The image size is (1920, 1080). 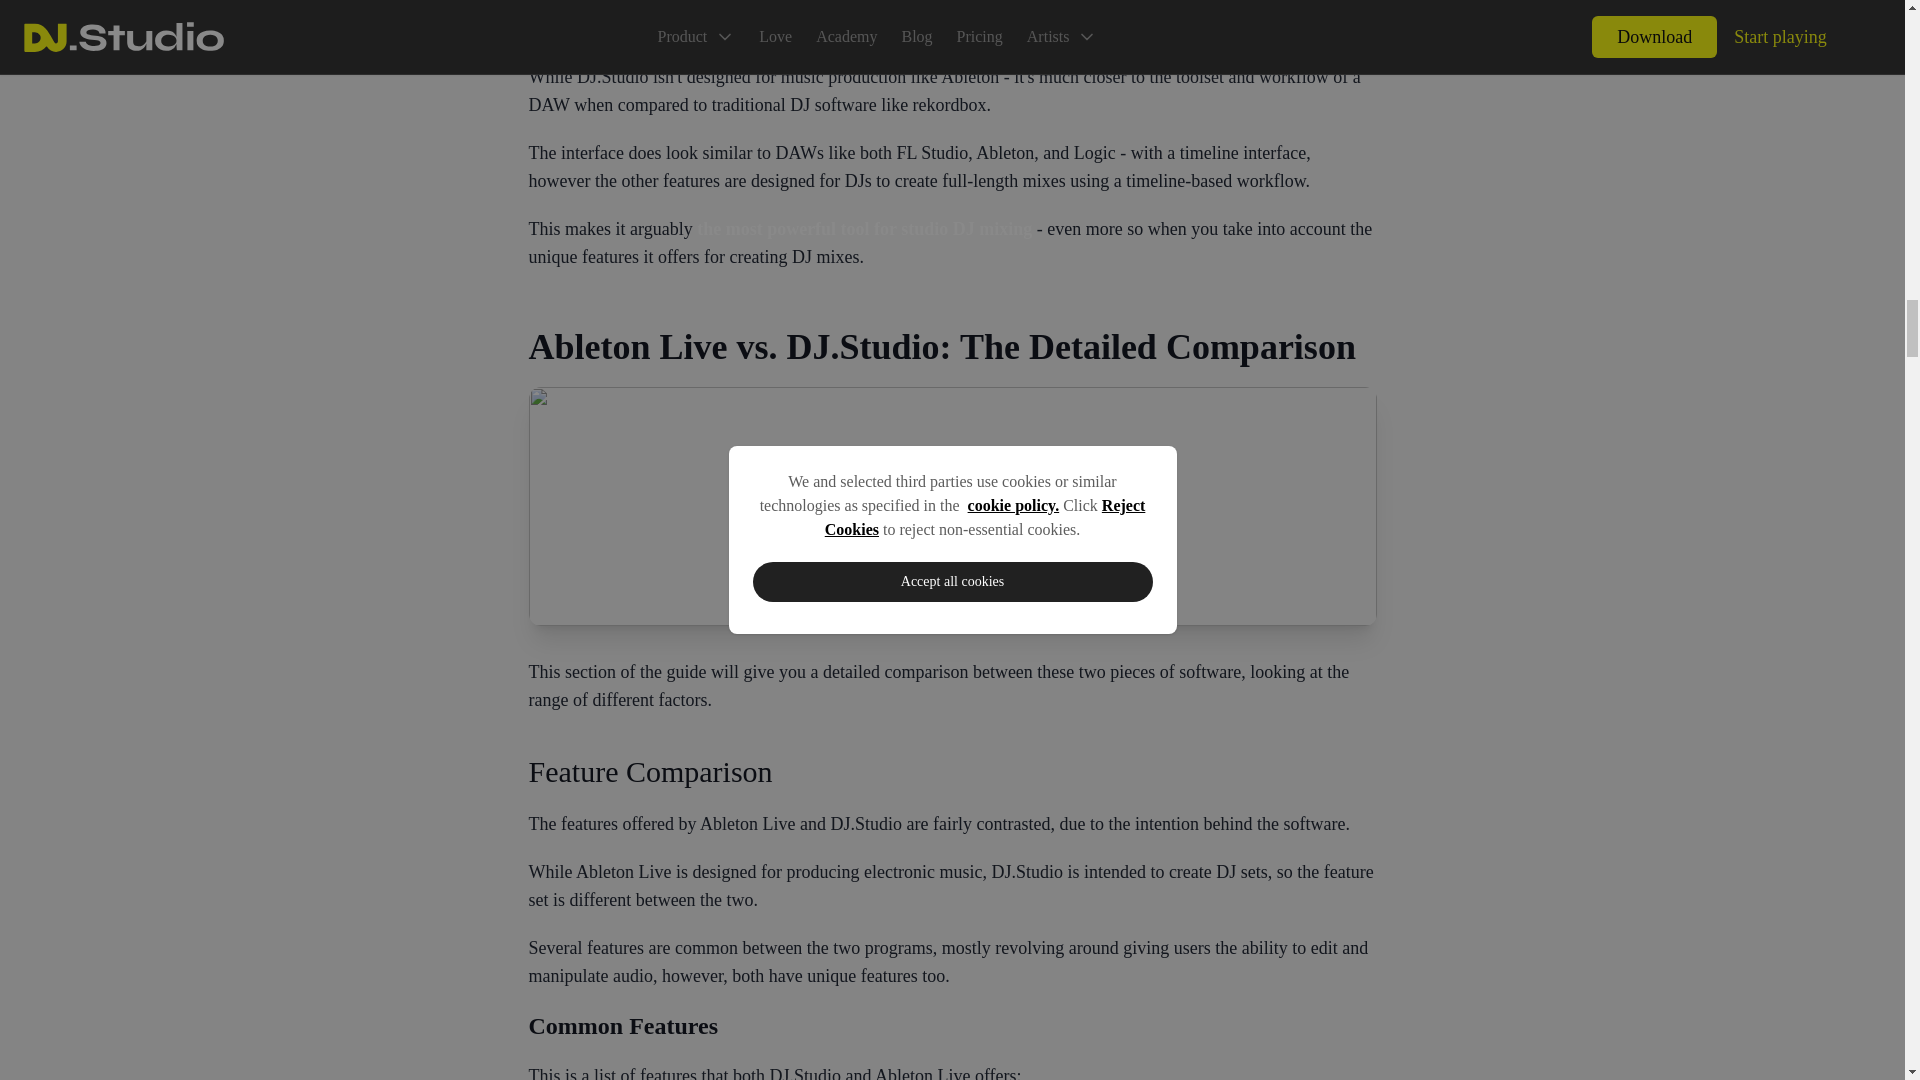 I want to click on ableton vs djs comparison.png, so click(x=952, y=506).